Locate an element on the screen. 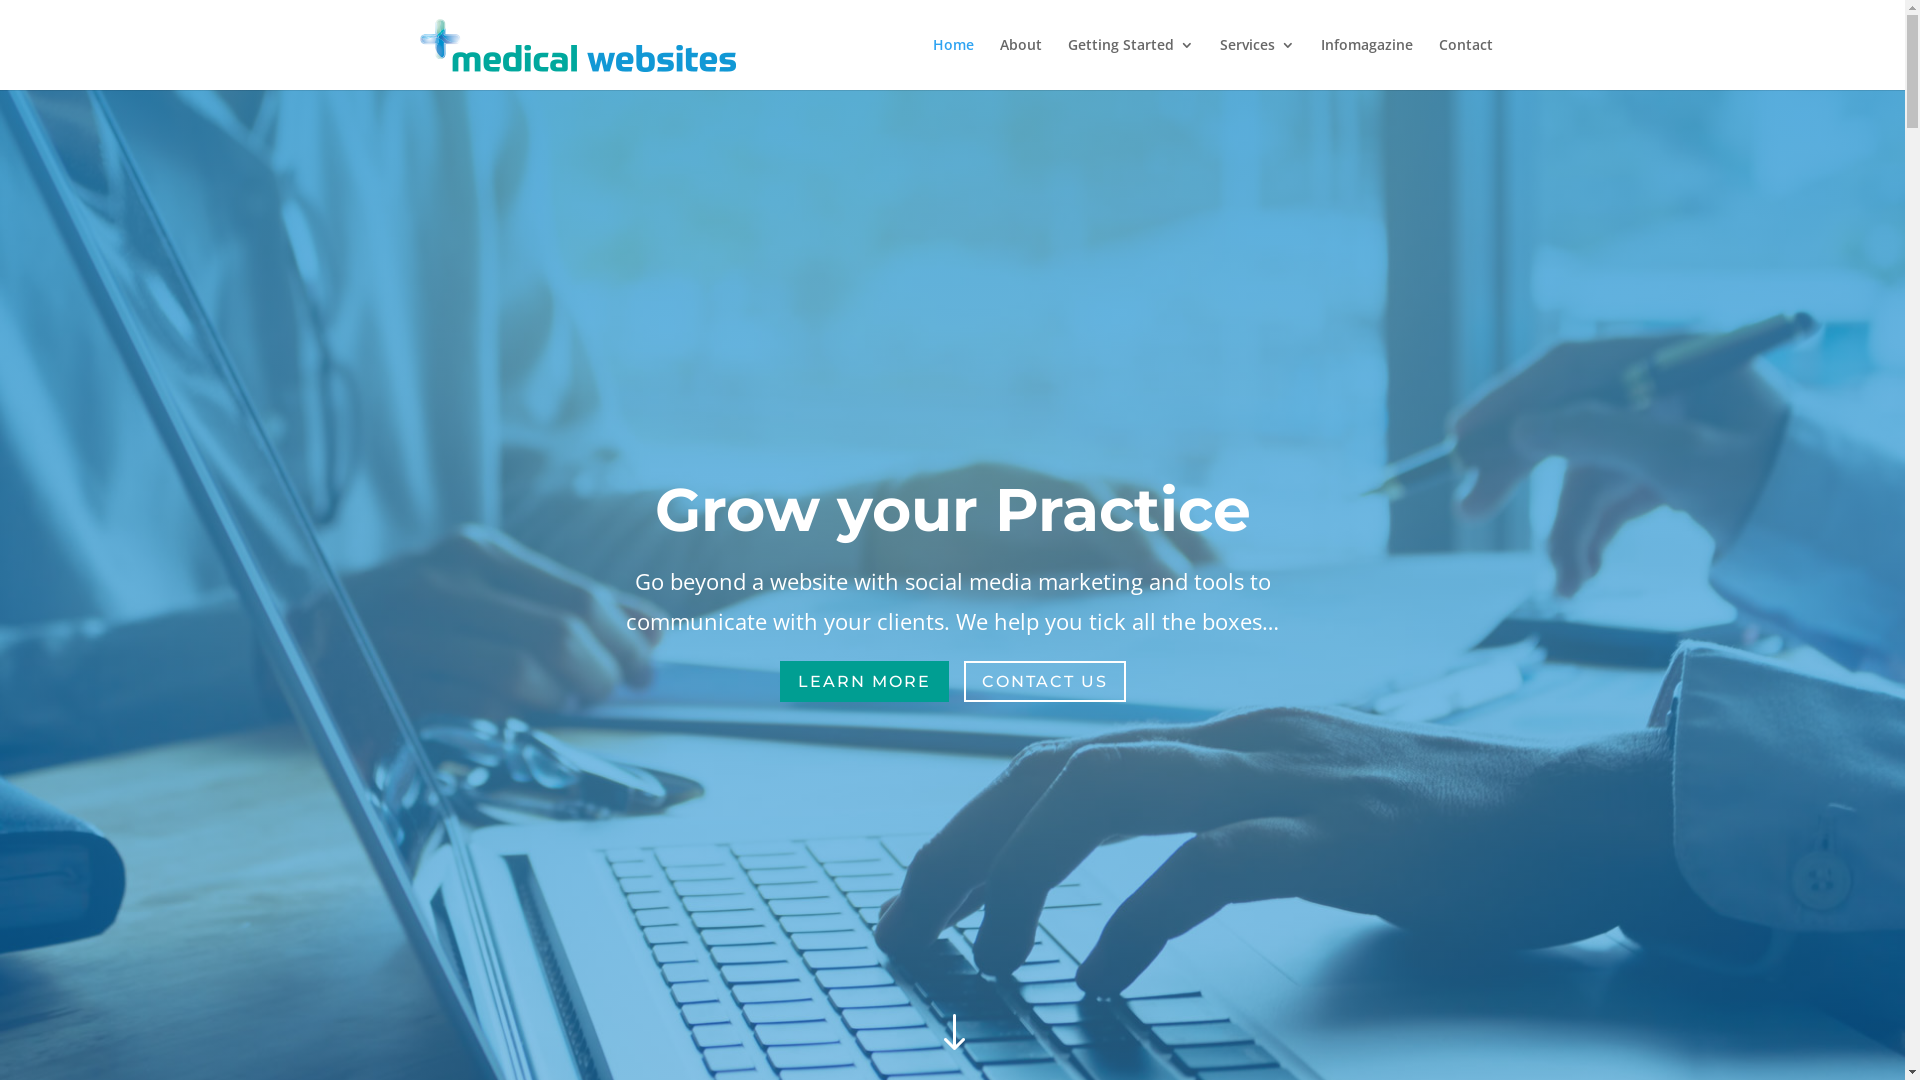 The image size is (1920, 1080). Home is located at coordinates (952, 64).